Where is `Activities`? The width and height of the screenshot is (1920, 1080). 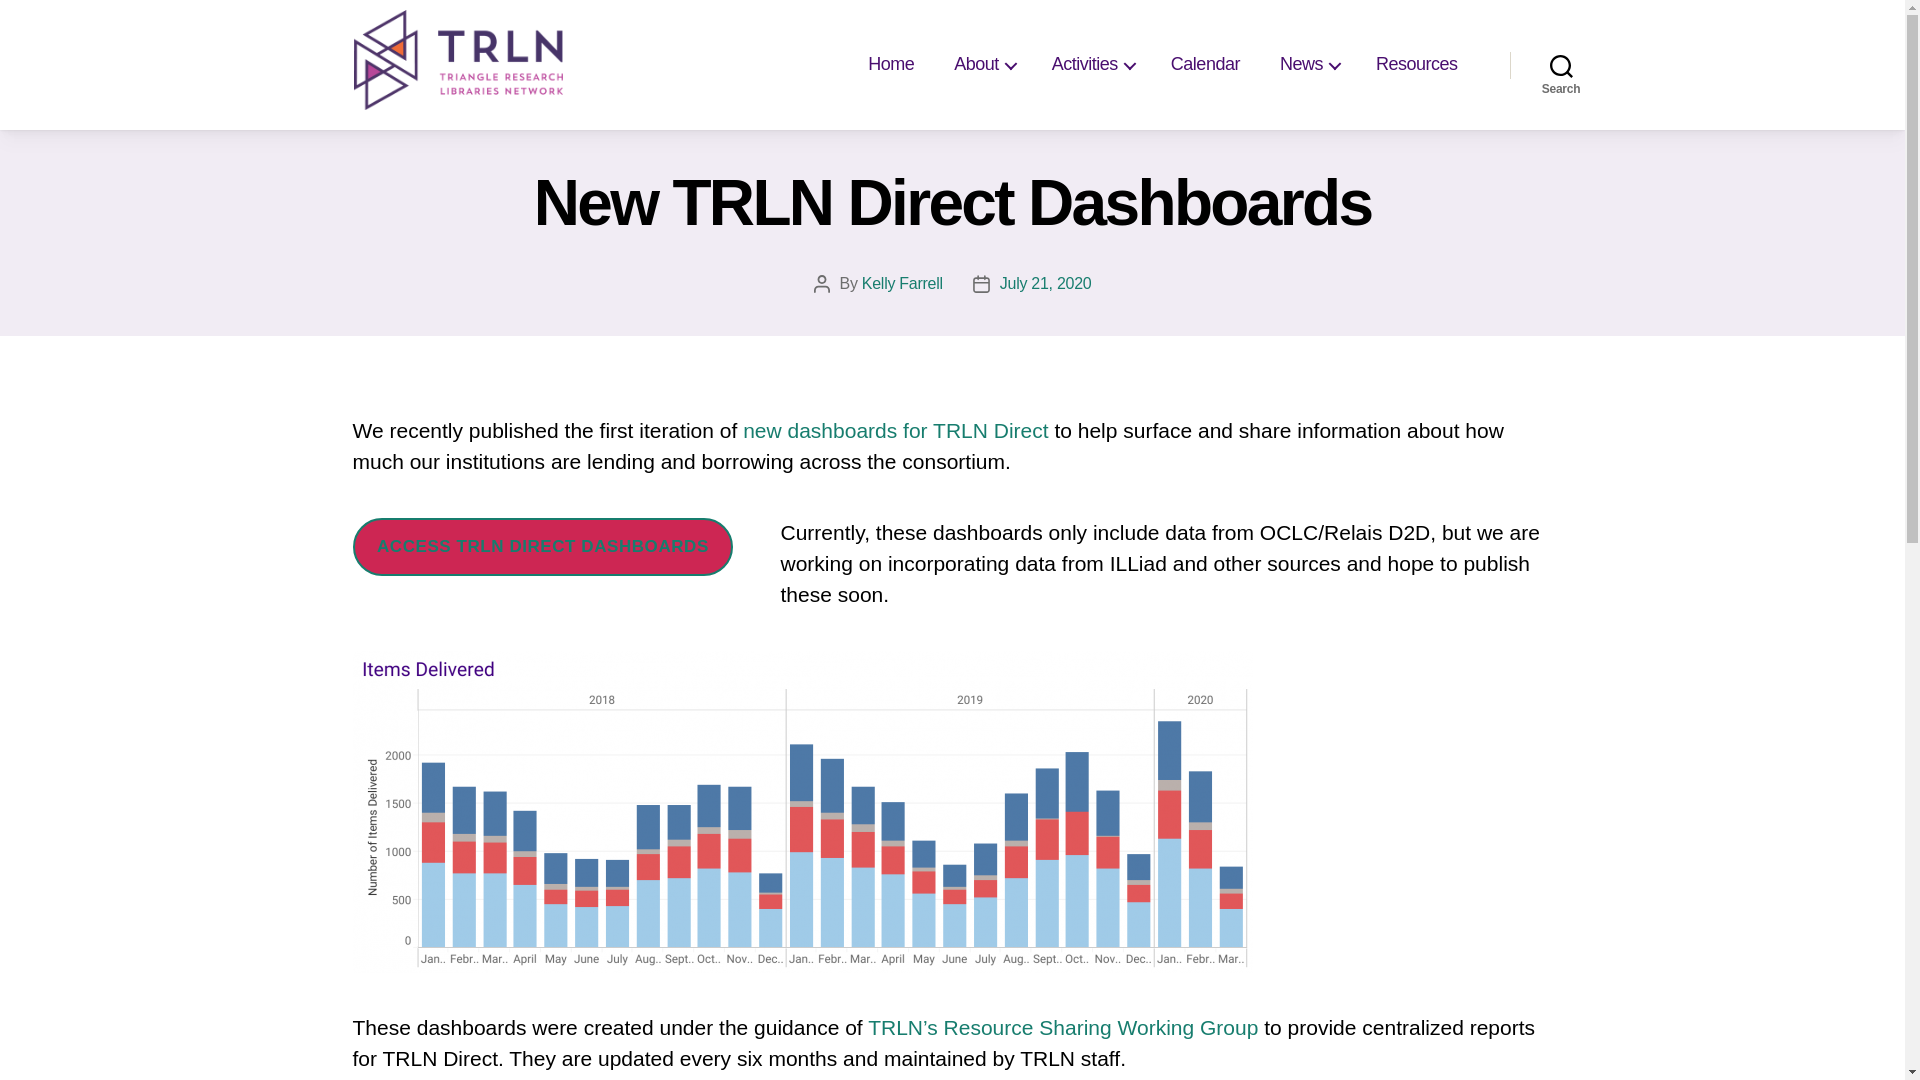 Activities is located at coordinates (1091, 64).